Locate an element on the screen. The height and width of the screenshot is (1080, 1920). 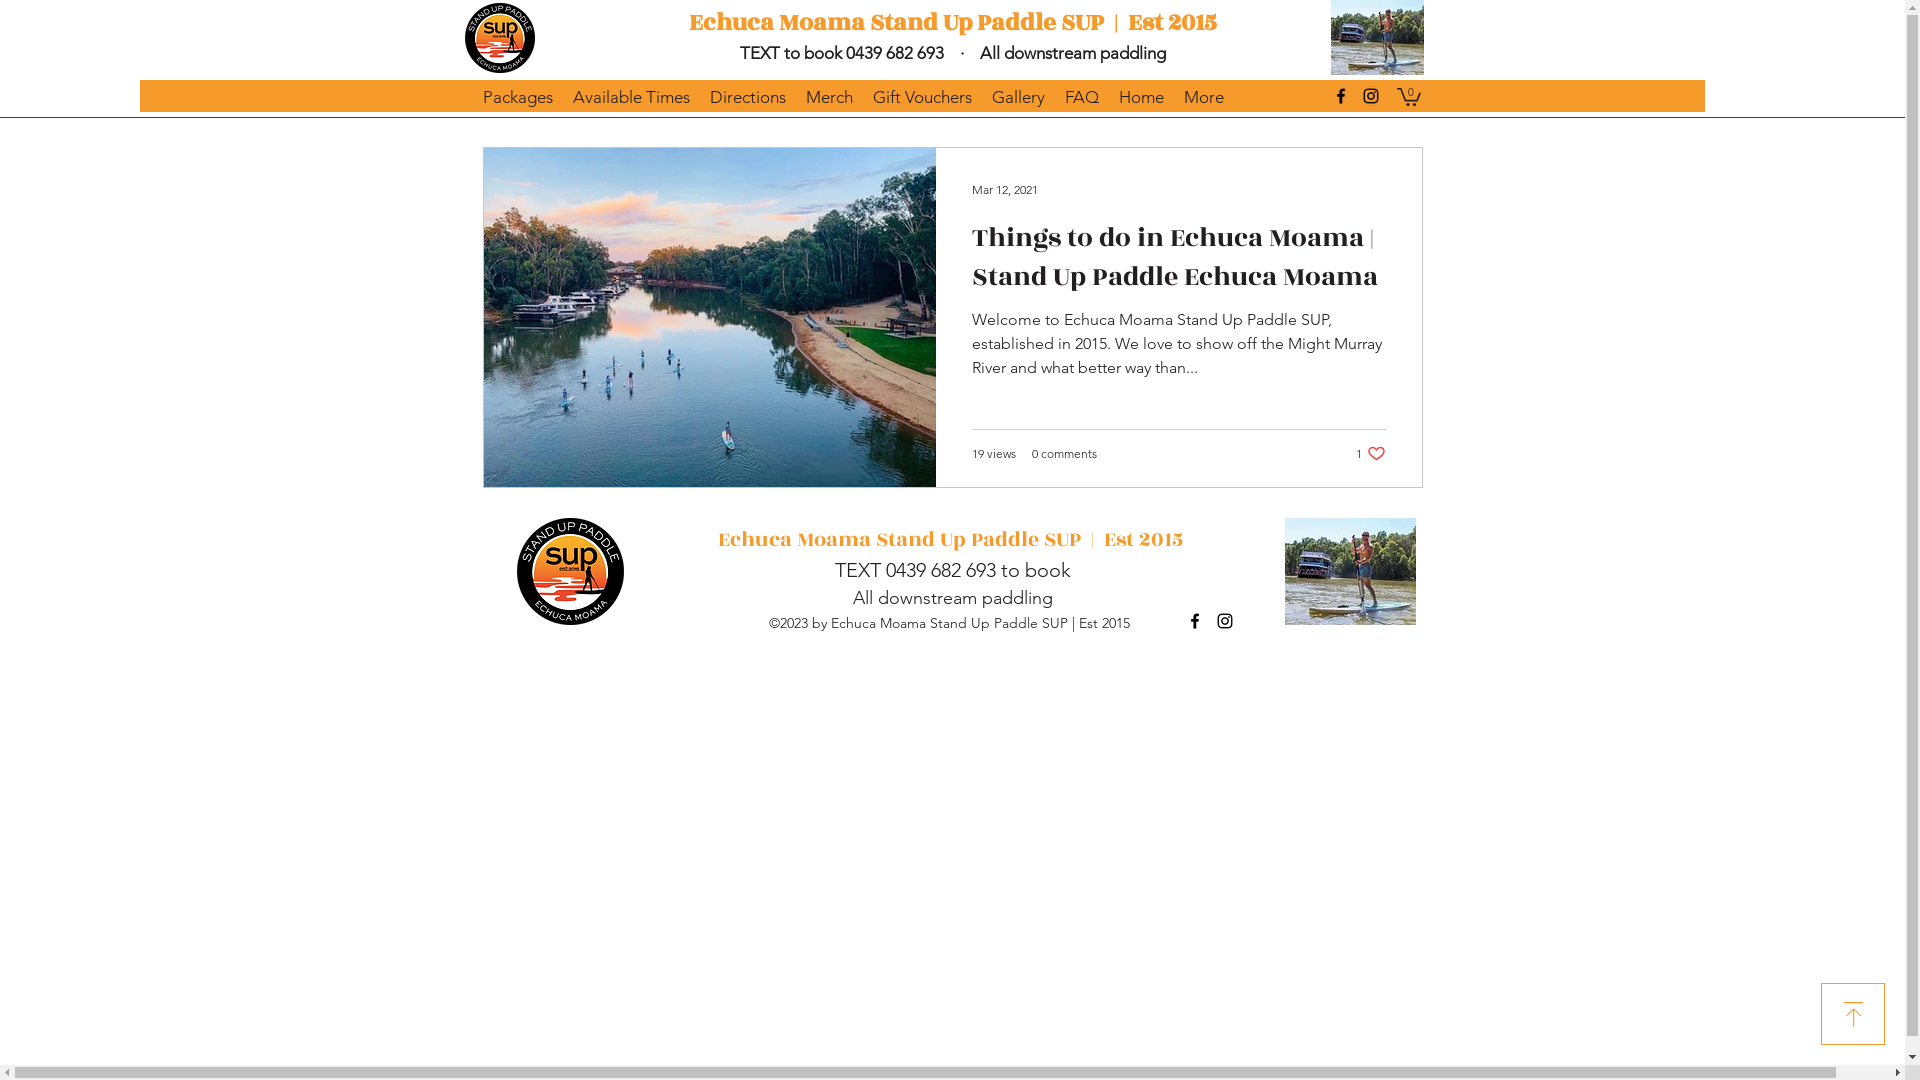
Directions is located at coordinates (748, 97).